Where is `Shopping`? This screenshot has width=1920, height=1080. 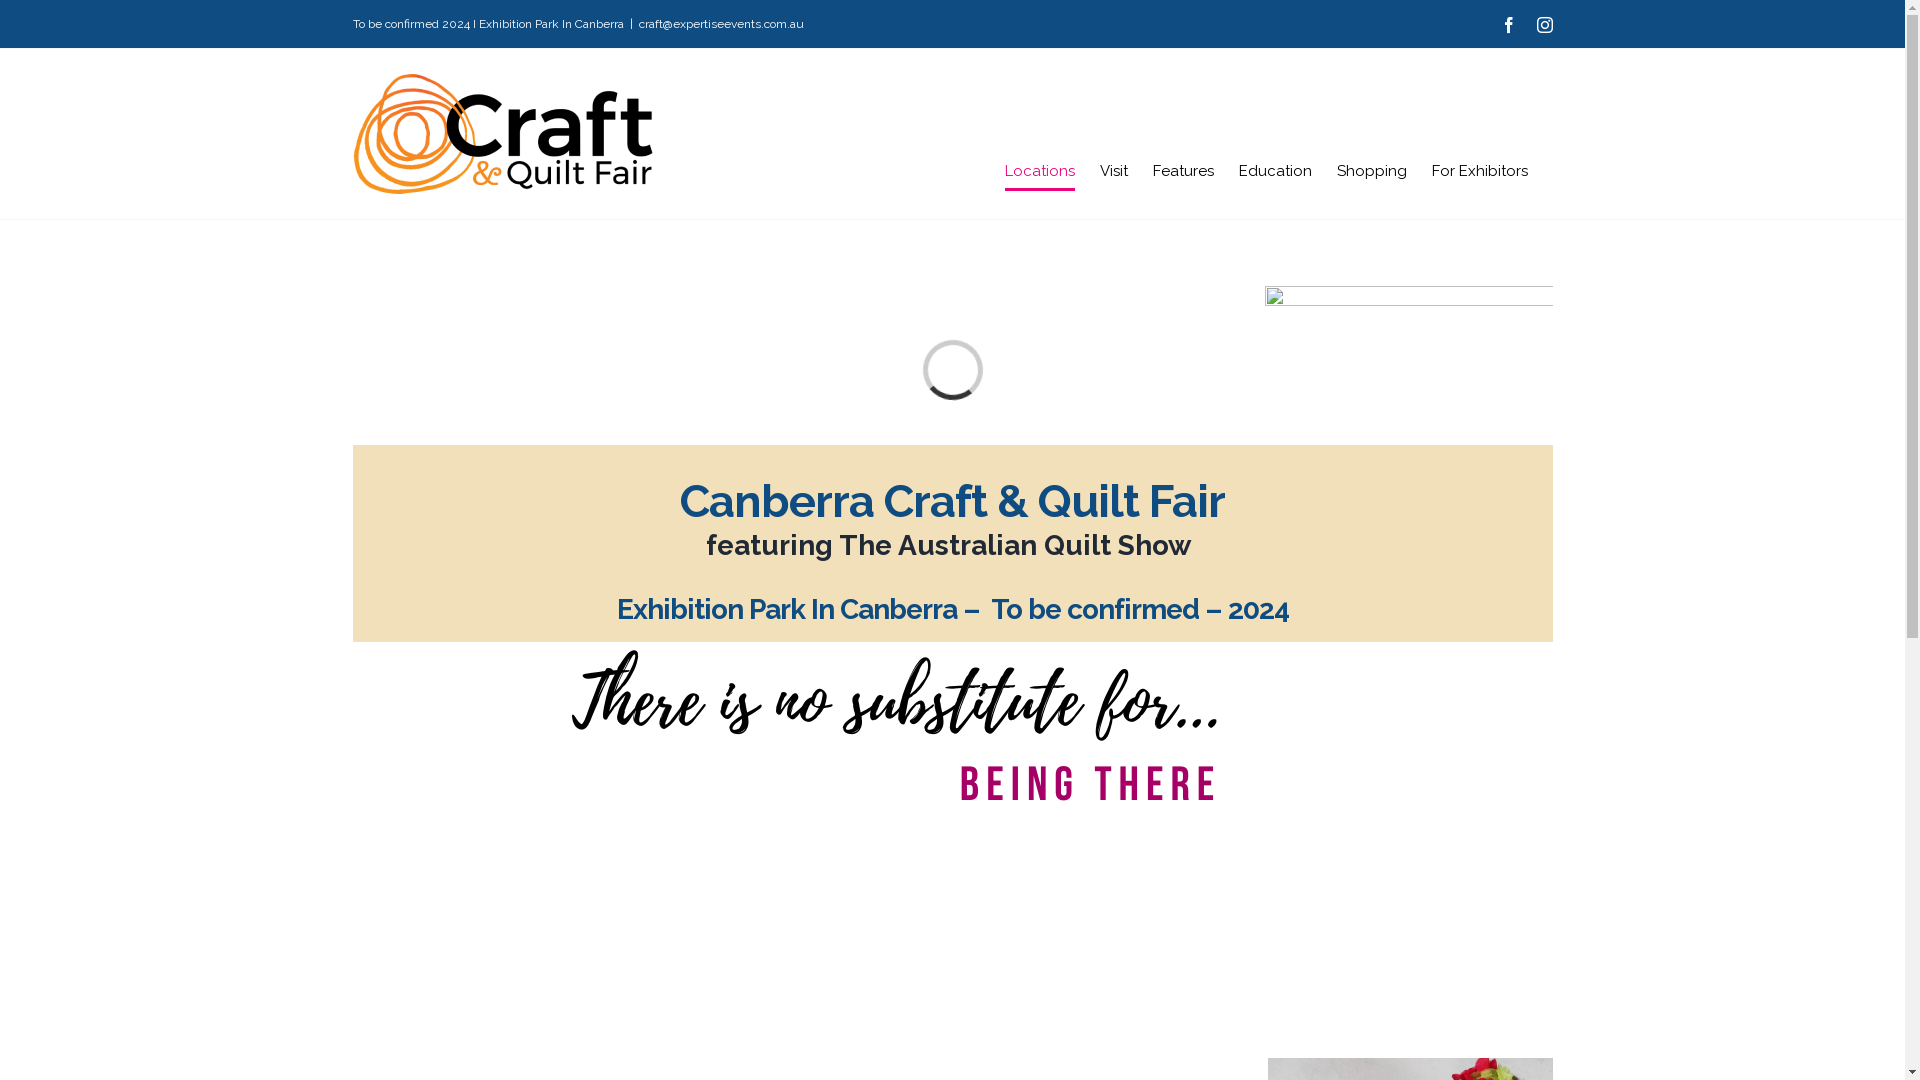
Shopping is located at coordinates (1371, 171).